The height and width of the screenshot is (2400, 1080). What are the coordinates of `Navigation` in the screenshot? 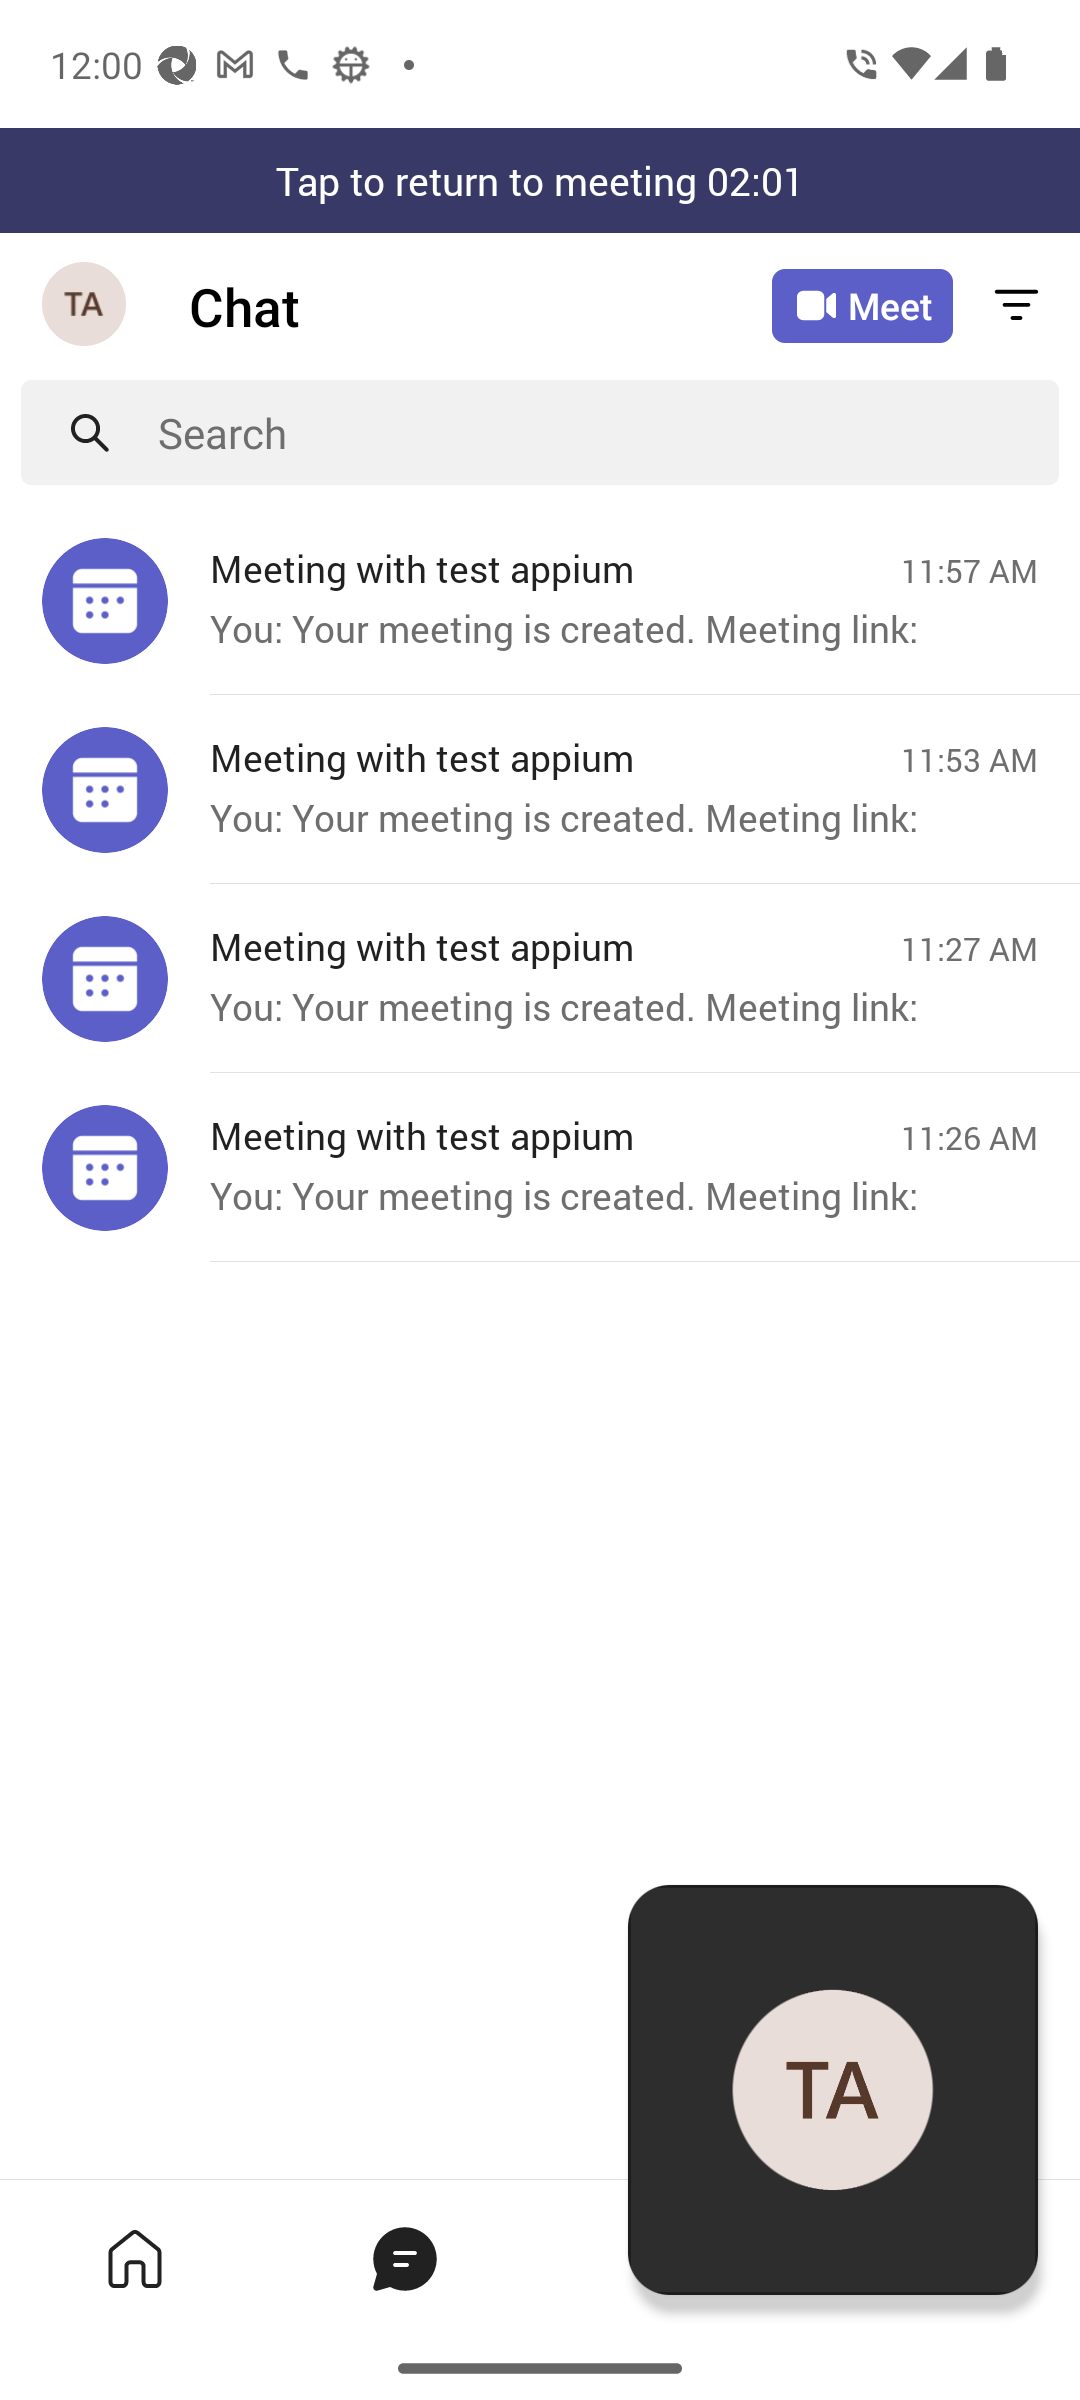 It's located at (86, 306).